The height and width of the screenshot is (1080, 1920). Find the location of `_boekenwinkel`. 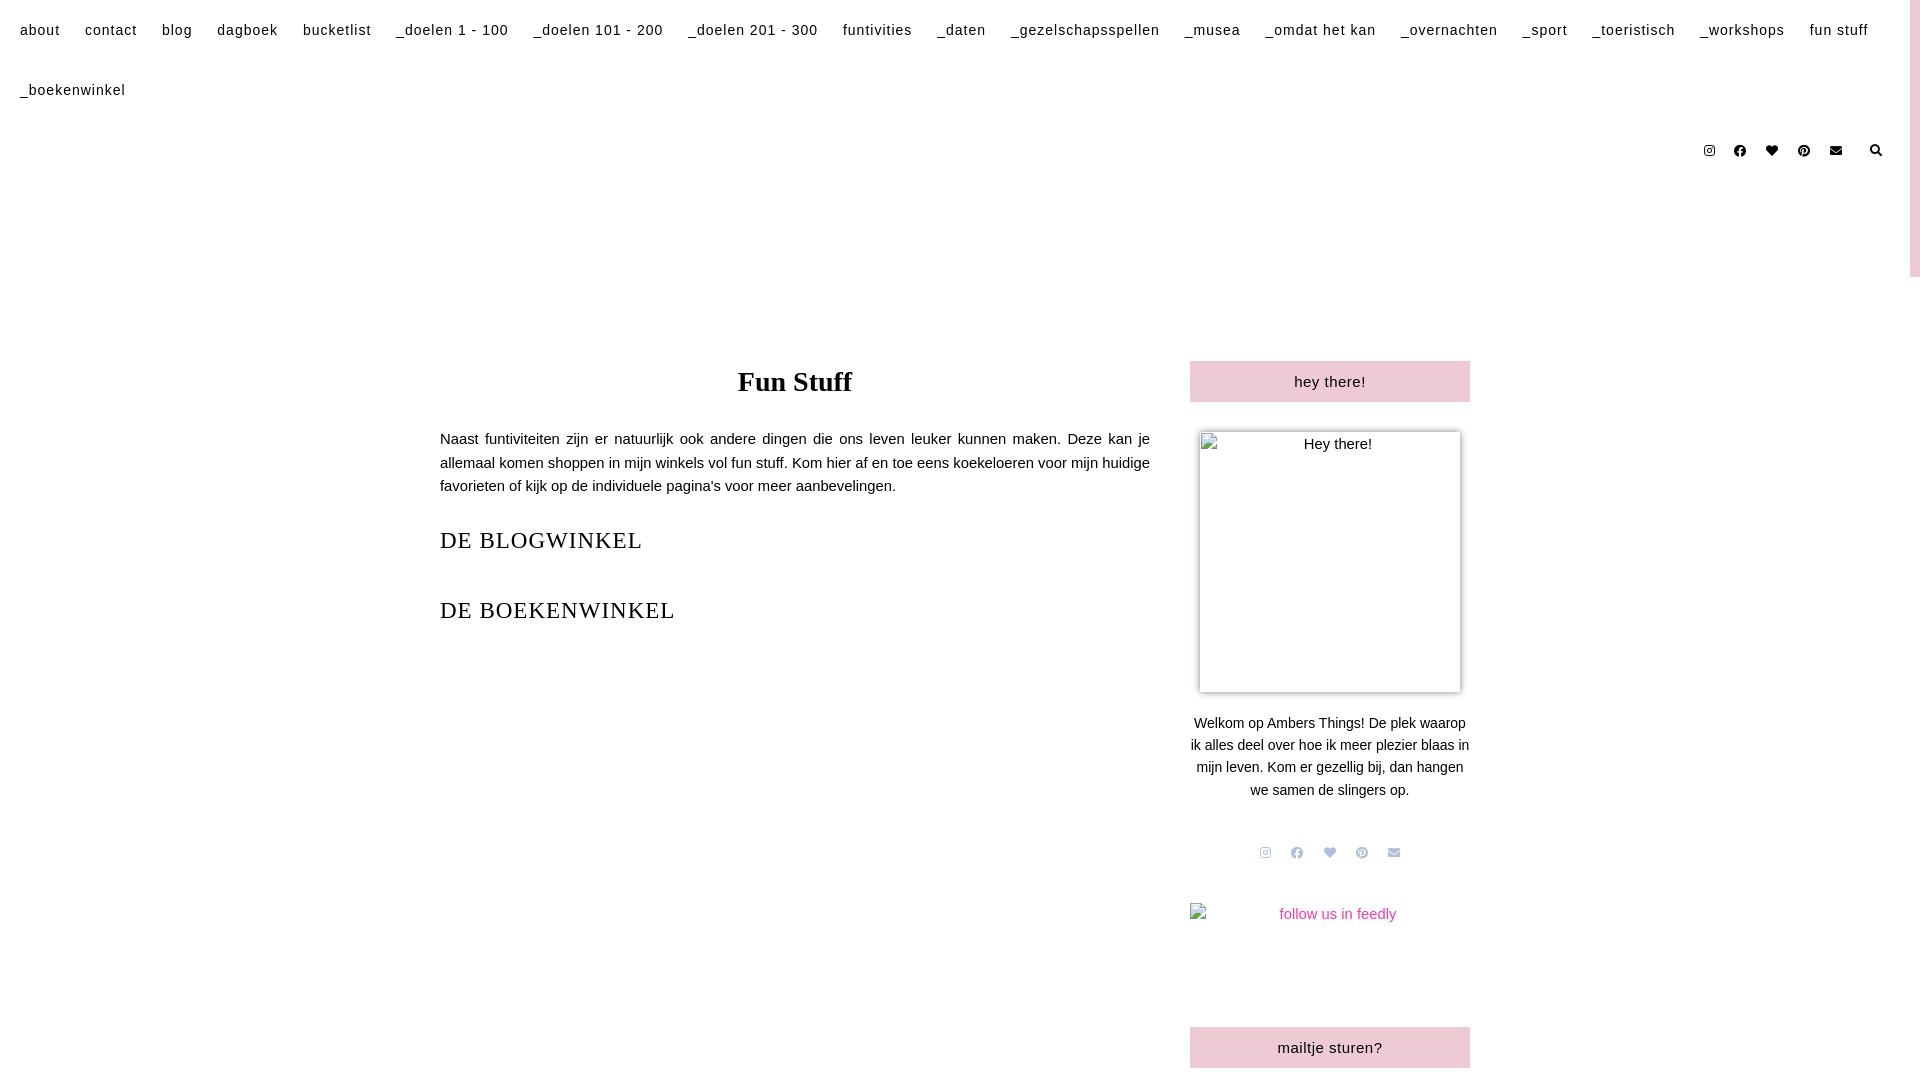

_boekenwinkel is located at coordinates (73, 90).